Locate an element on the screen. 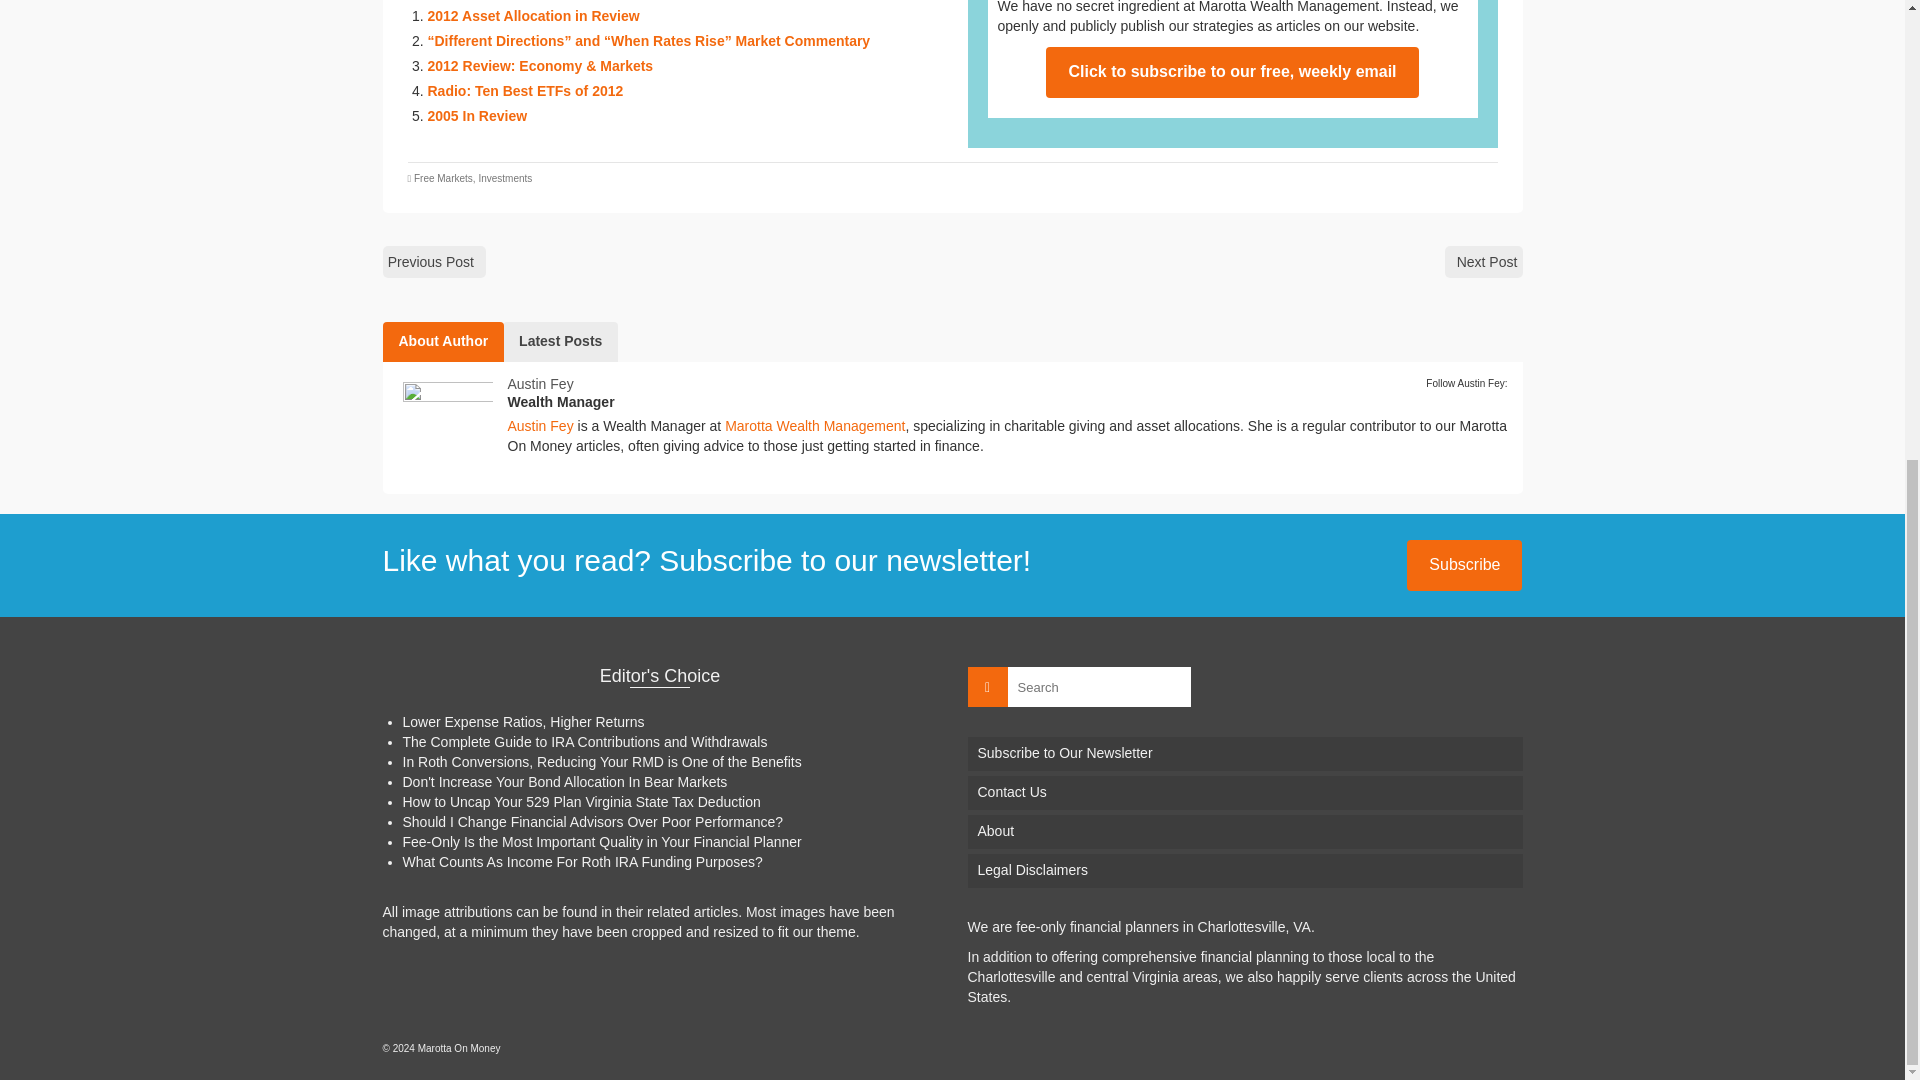  How to Uncap Your 529 Plan Virginia State Tax Deduction is located at coordinates (580, 802).